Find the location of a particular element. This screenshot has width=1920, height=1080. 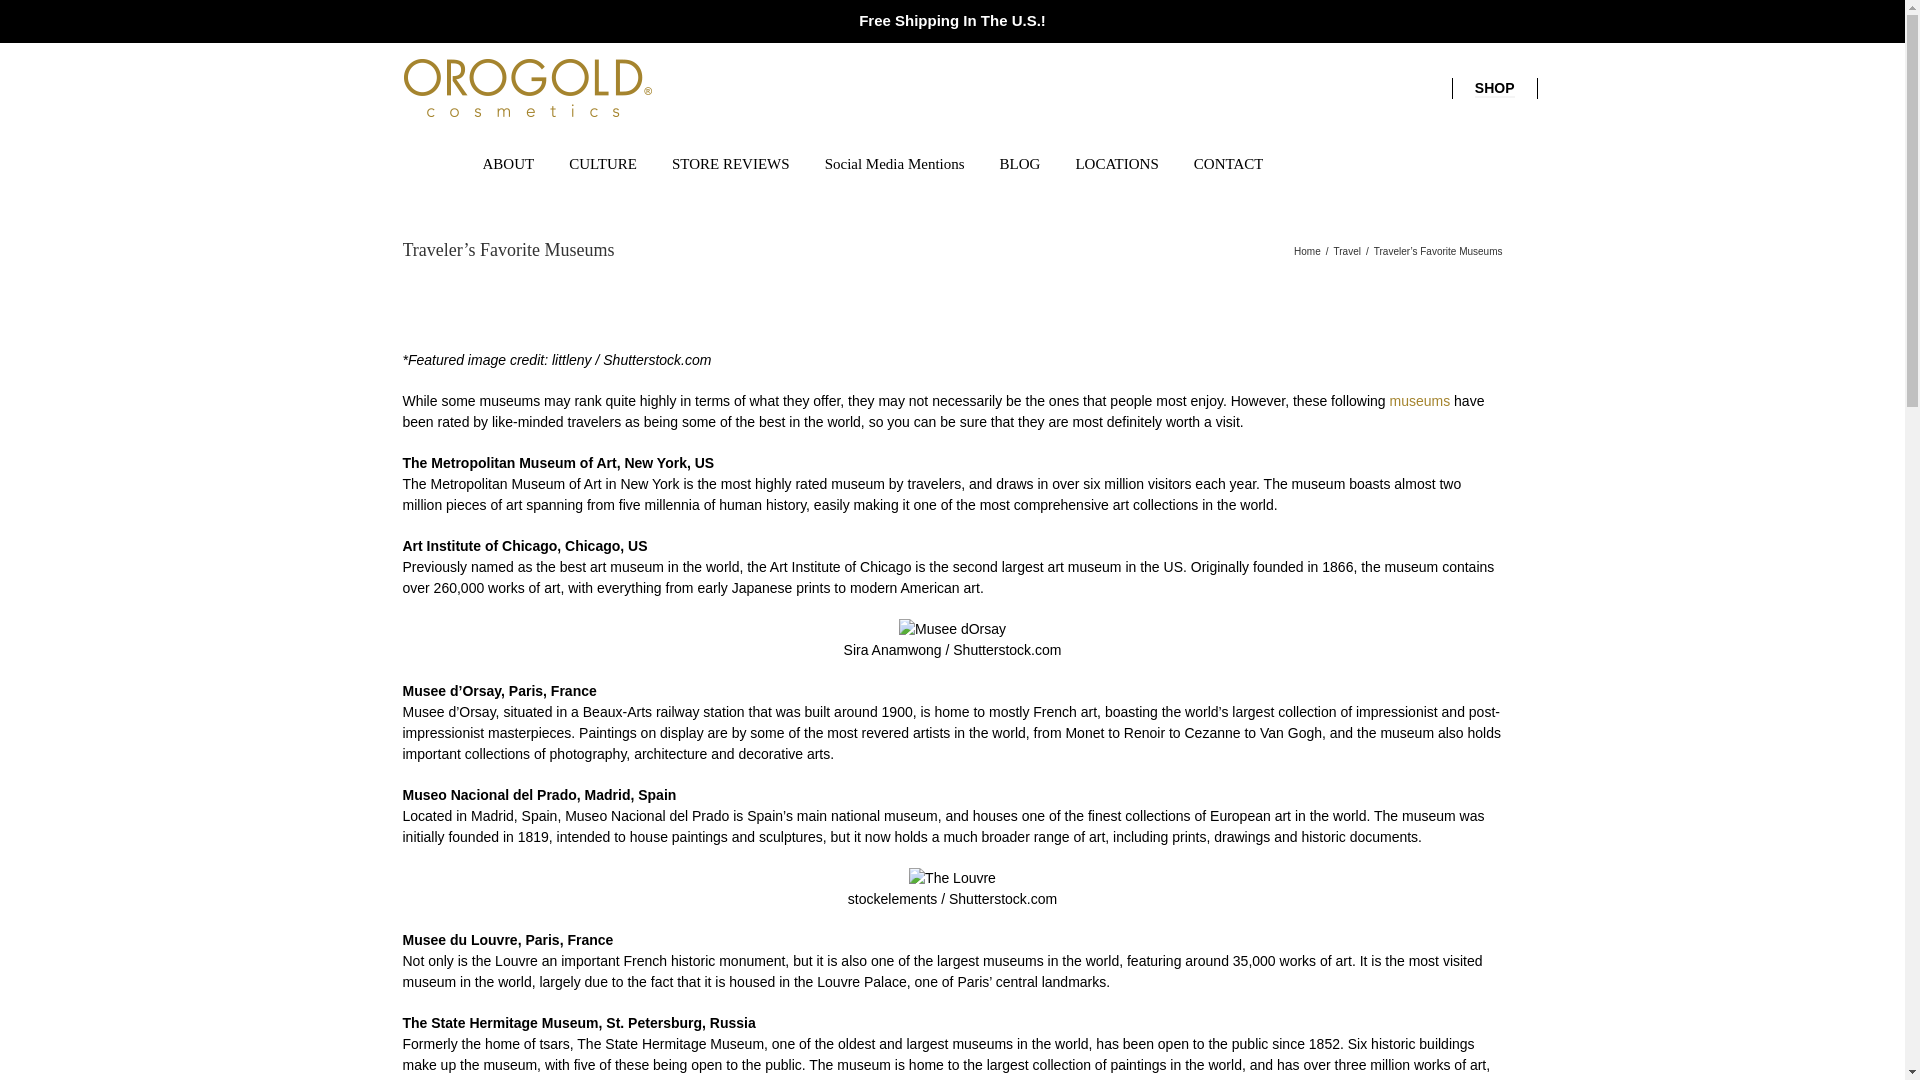

SHOP is located at coordinates (1494, 88).